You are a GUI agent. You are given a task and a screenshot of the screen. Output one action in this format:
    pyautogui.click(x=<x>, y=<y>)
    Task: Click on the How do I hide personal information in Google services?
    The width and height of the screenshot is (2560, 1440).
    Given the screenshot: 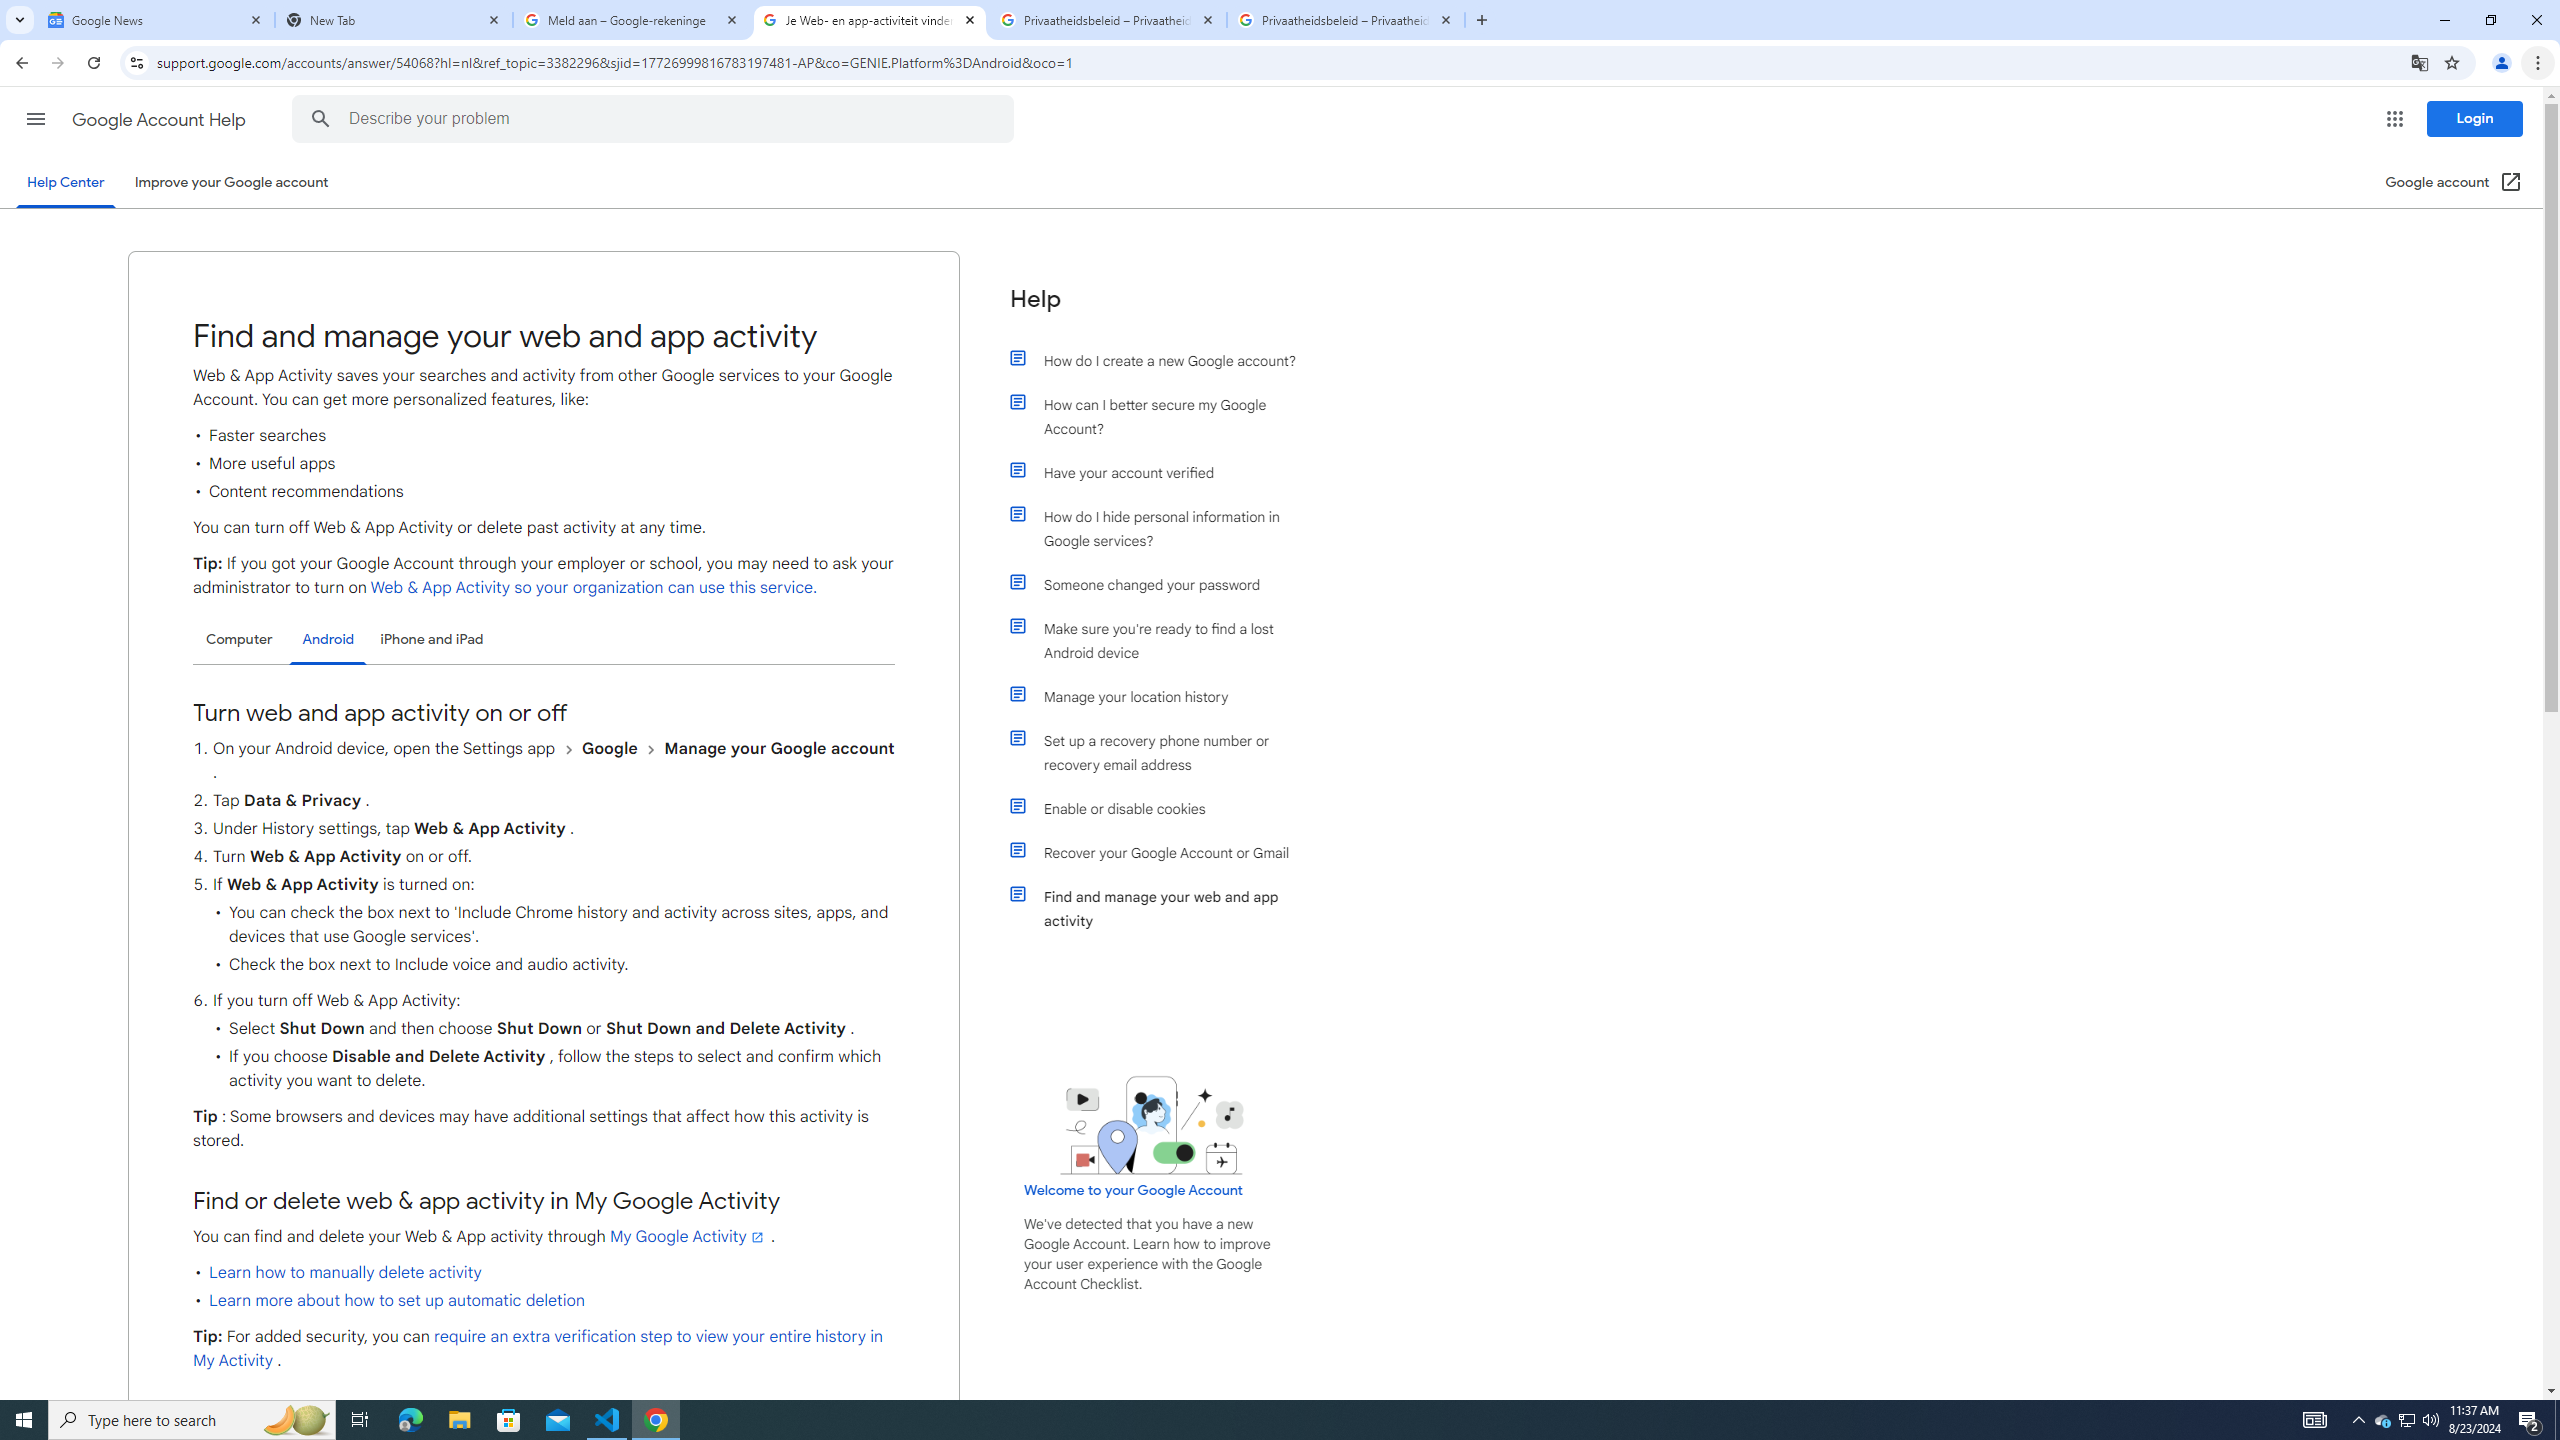 What is the action you would take?
    pyautogui.click(x=1163, y=529)
    